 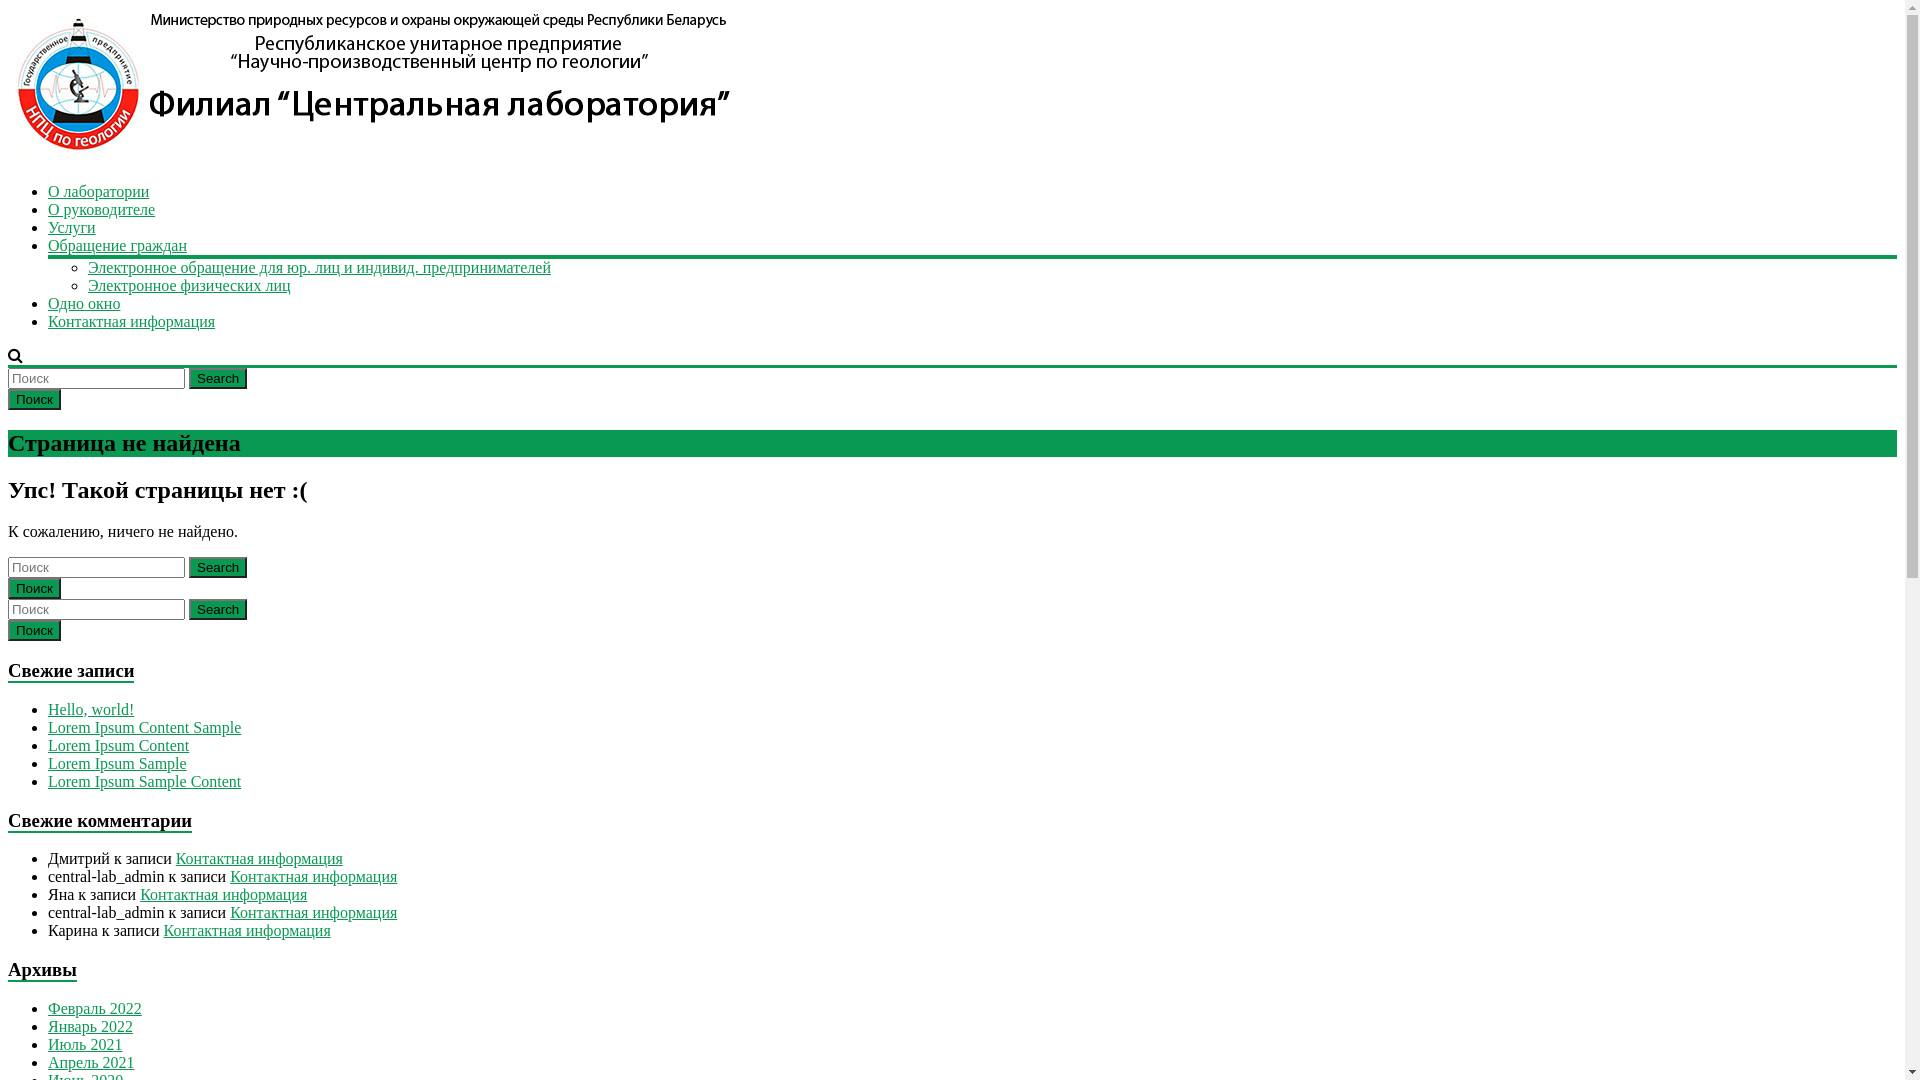 I want to click on Hello, world!, so click(x=91, y=710).